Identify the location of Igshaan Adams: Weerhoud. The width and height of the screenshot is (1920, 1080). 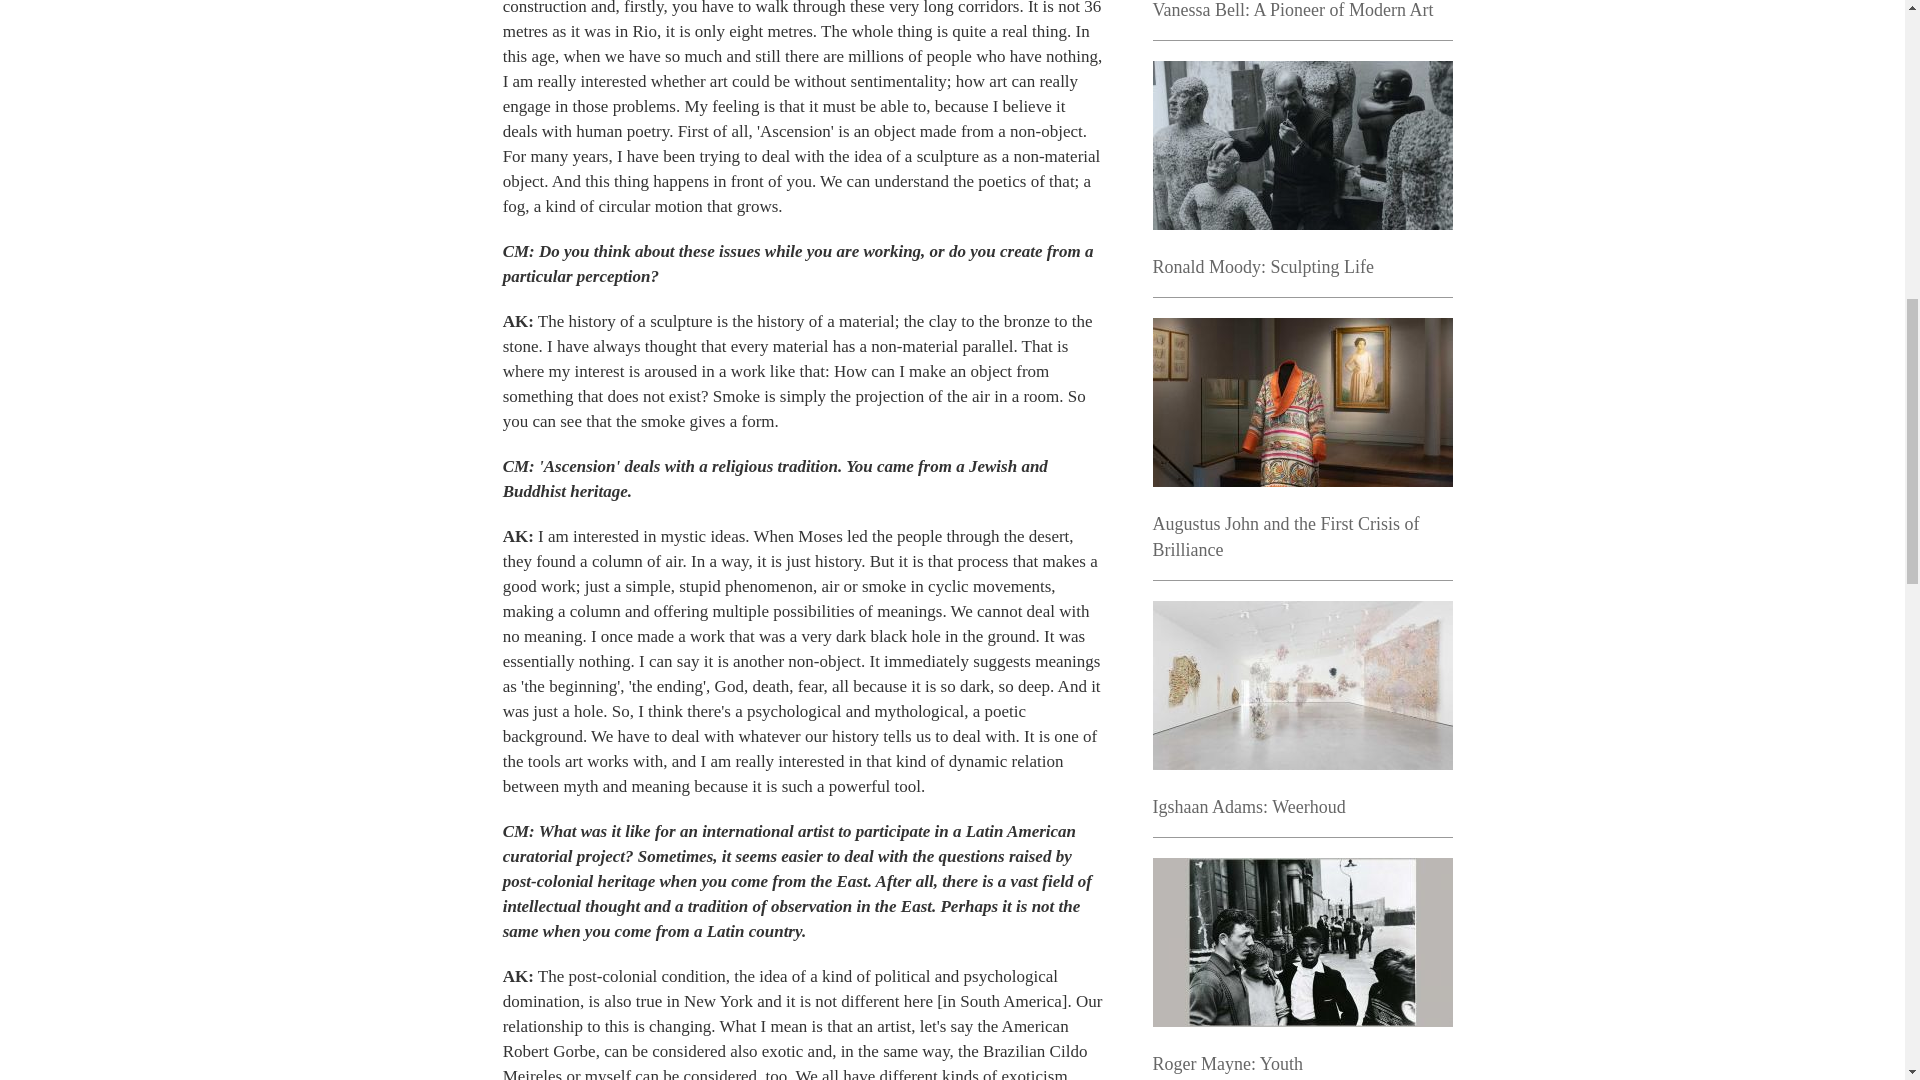
(1248, 806).